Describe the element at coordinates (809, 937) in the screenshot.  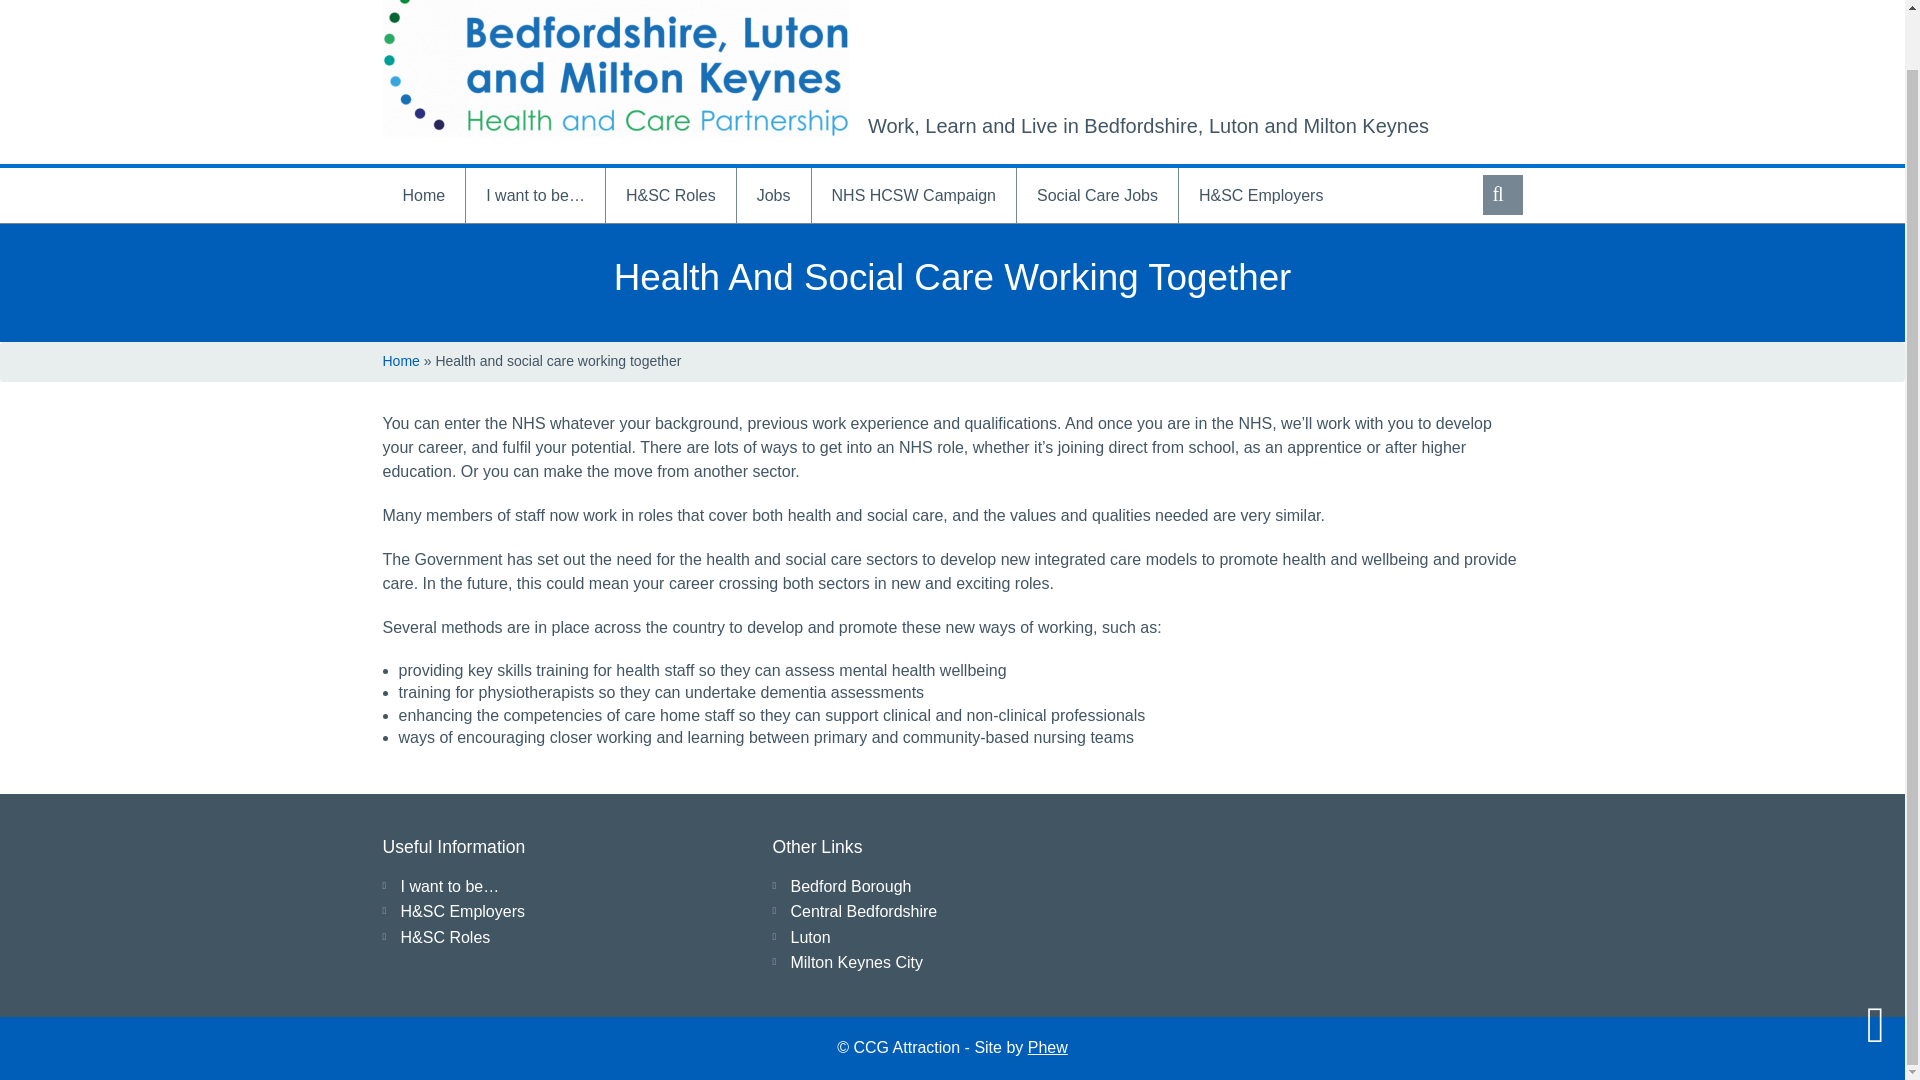
I see `Luton` at that location.